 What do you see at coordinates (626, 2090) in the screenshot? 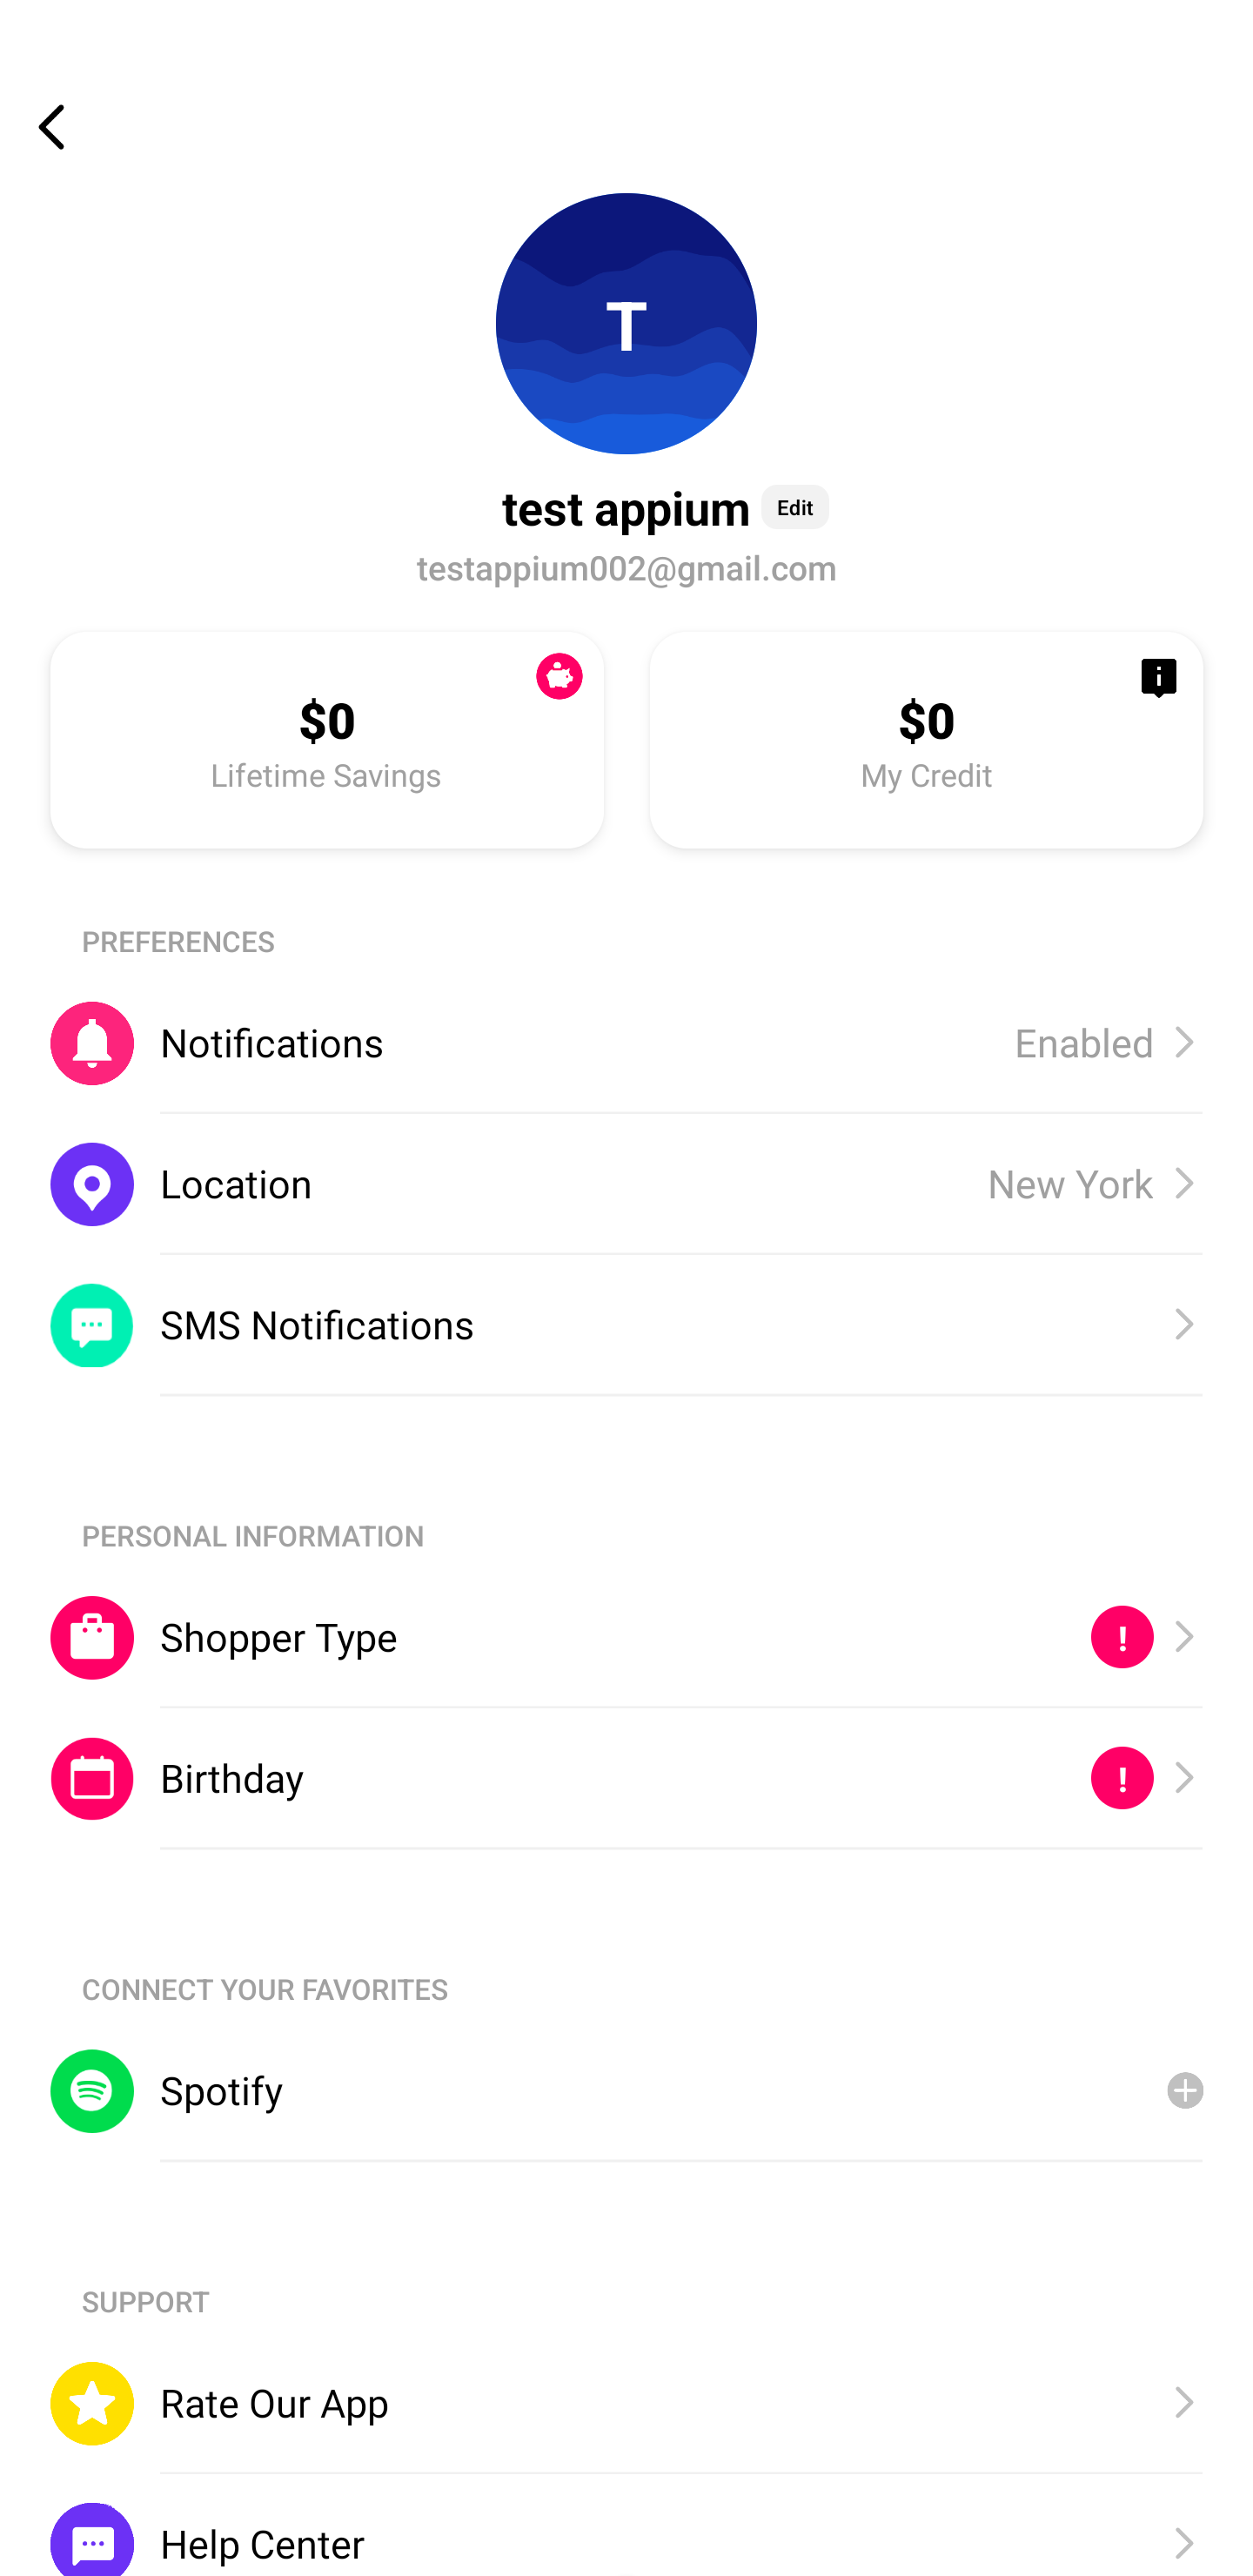
I see `Spotify,    Spotify   ` at bounding box center [626, 2090].